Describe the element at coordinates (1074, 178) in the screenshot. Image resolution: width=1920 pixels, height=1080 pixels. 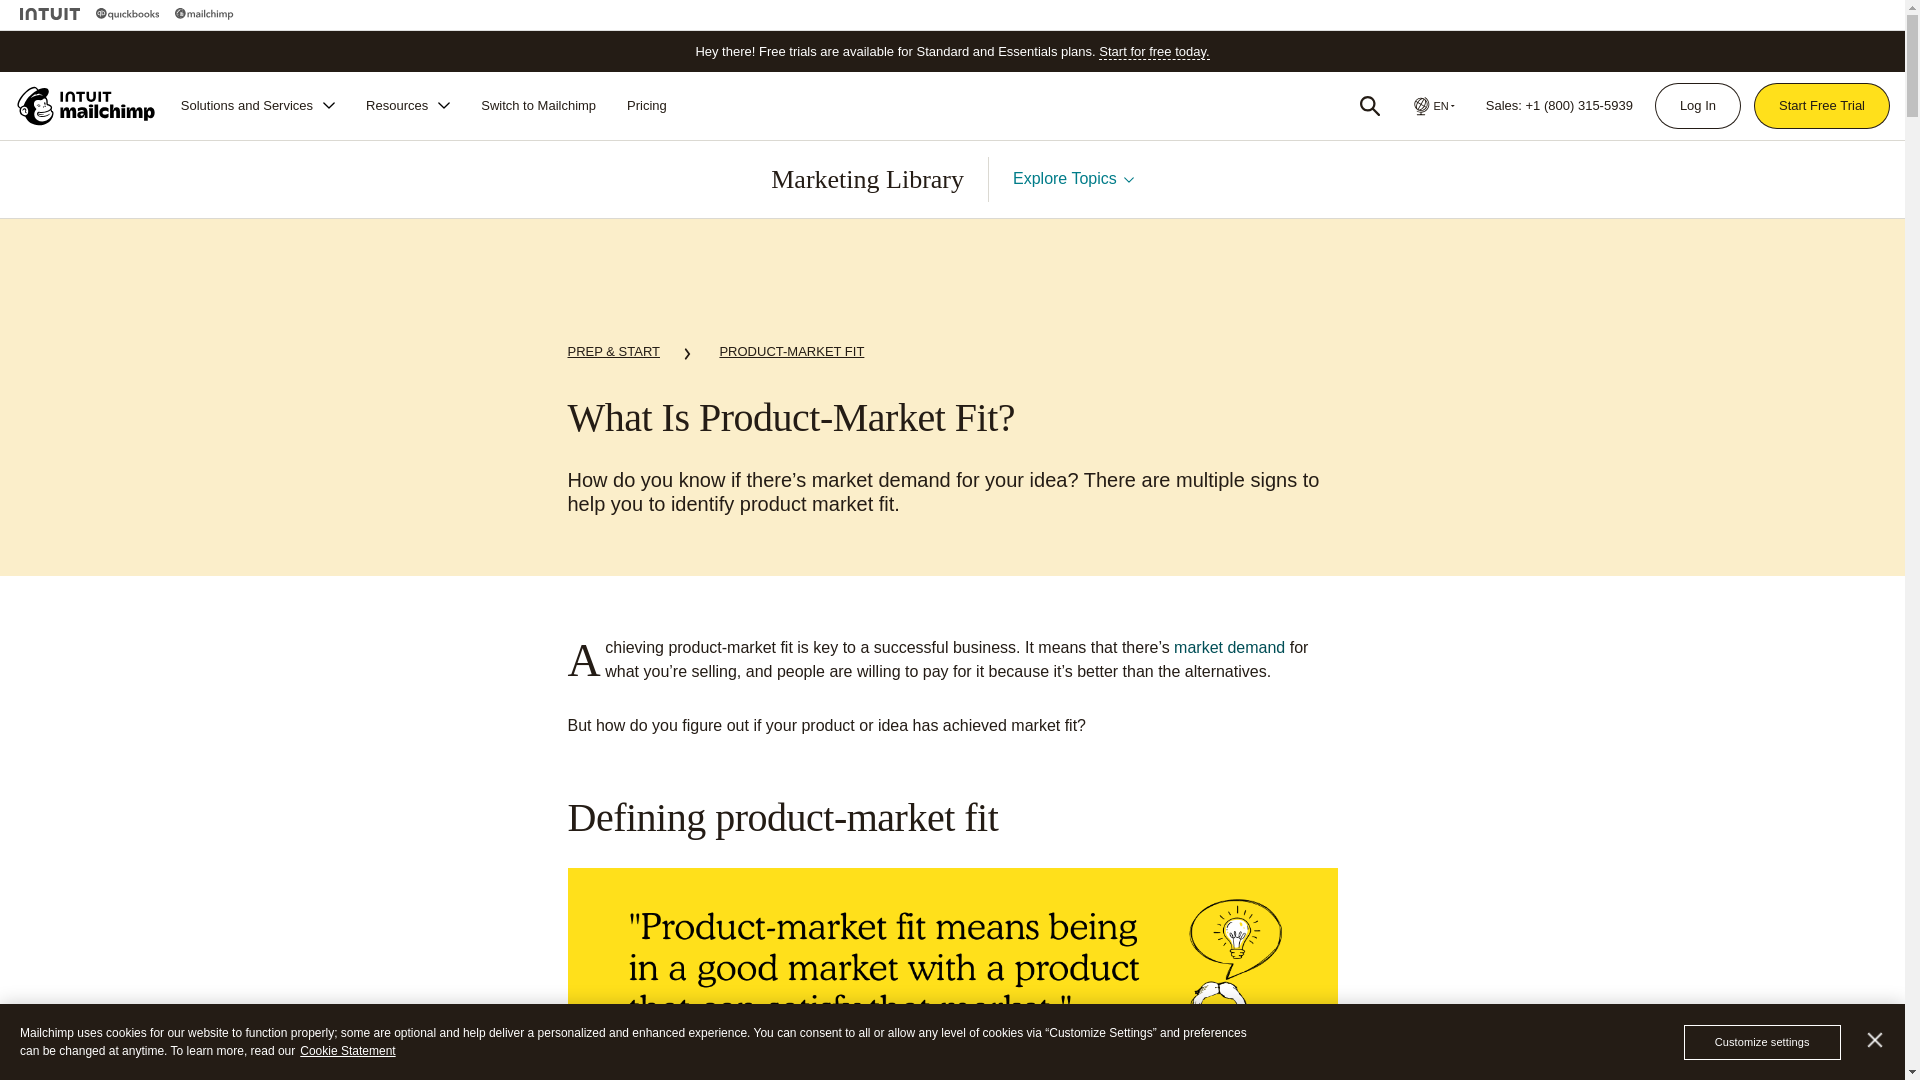
I see `Explore Topics` at that location.